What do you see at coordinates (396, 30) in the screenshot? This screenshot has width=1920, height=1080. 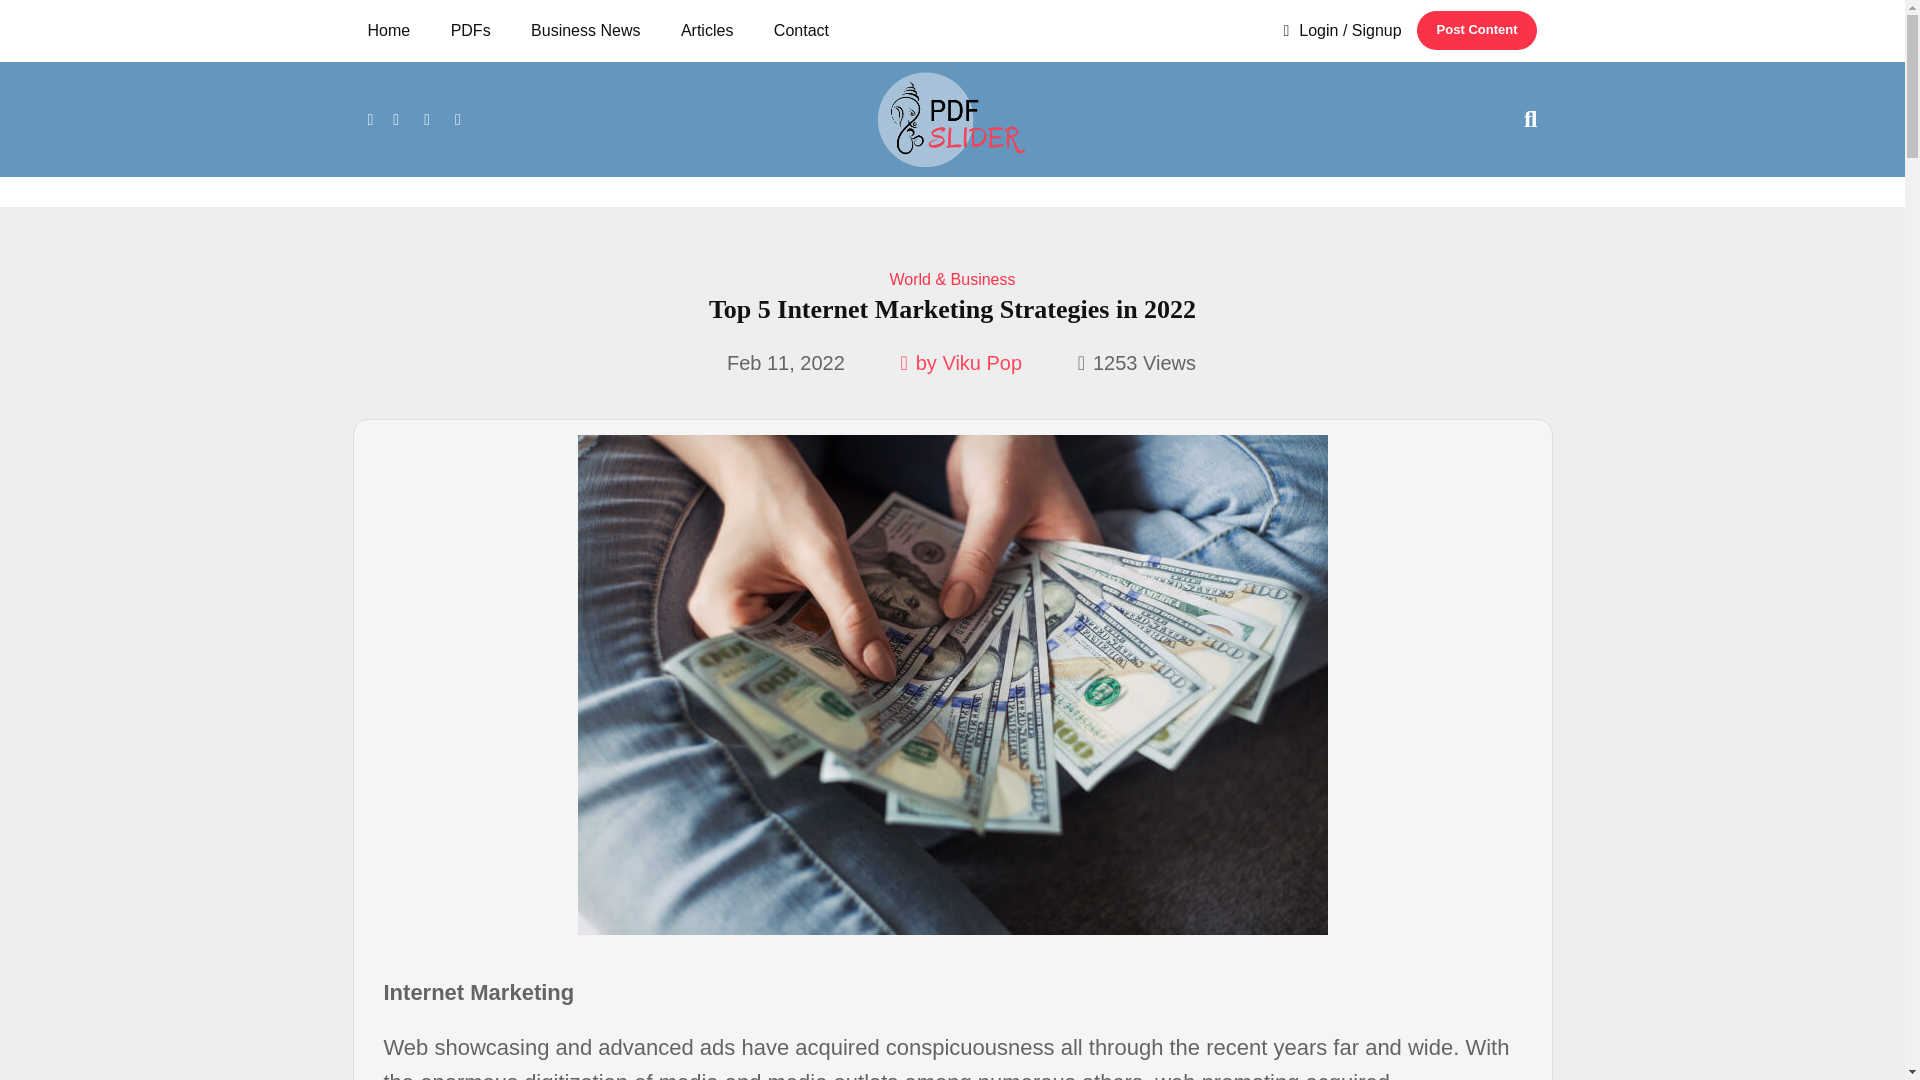 I see `Home` at bounding box center [396, 30].